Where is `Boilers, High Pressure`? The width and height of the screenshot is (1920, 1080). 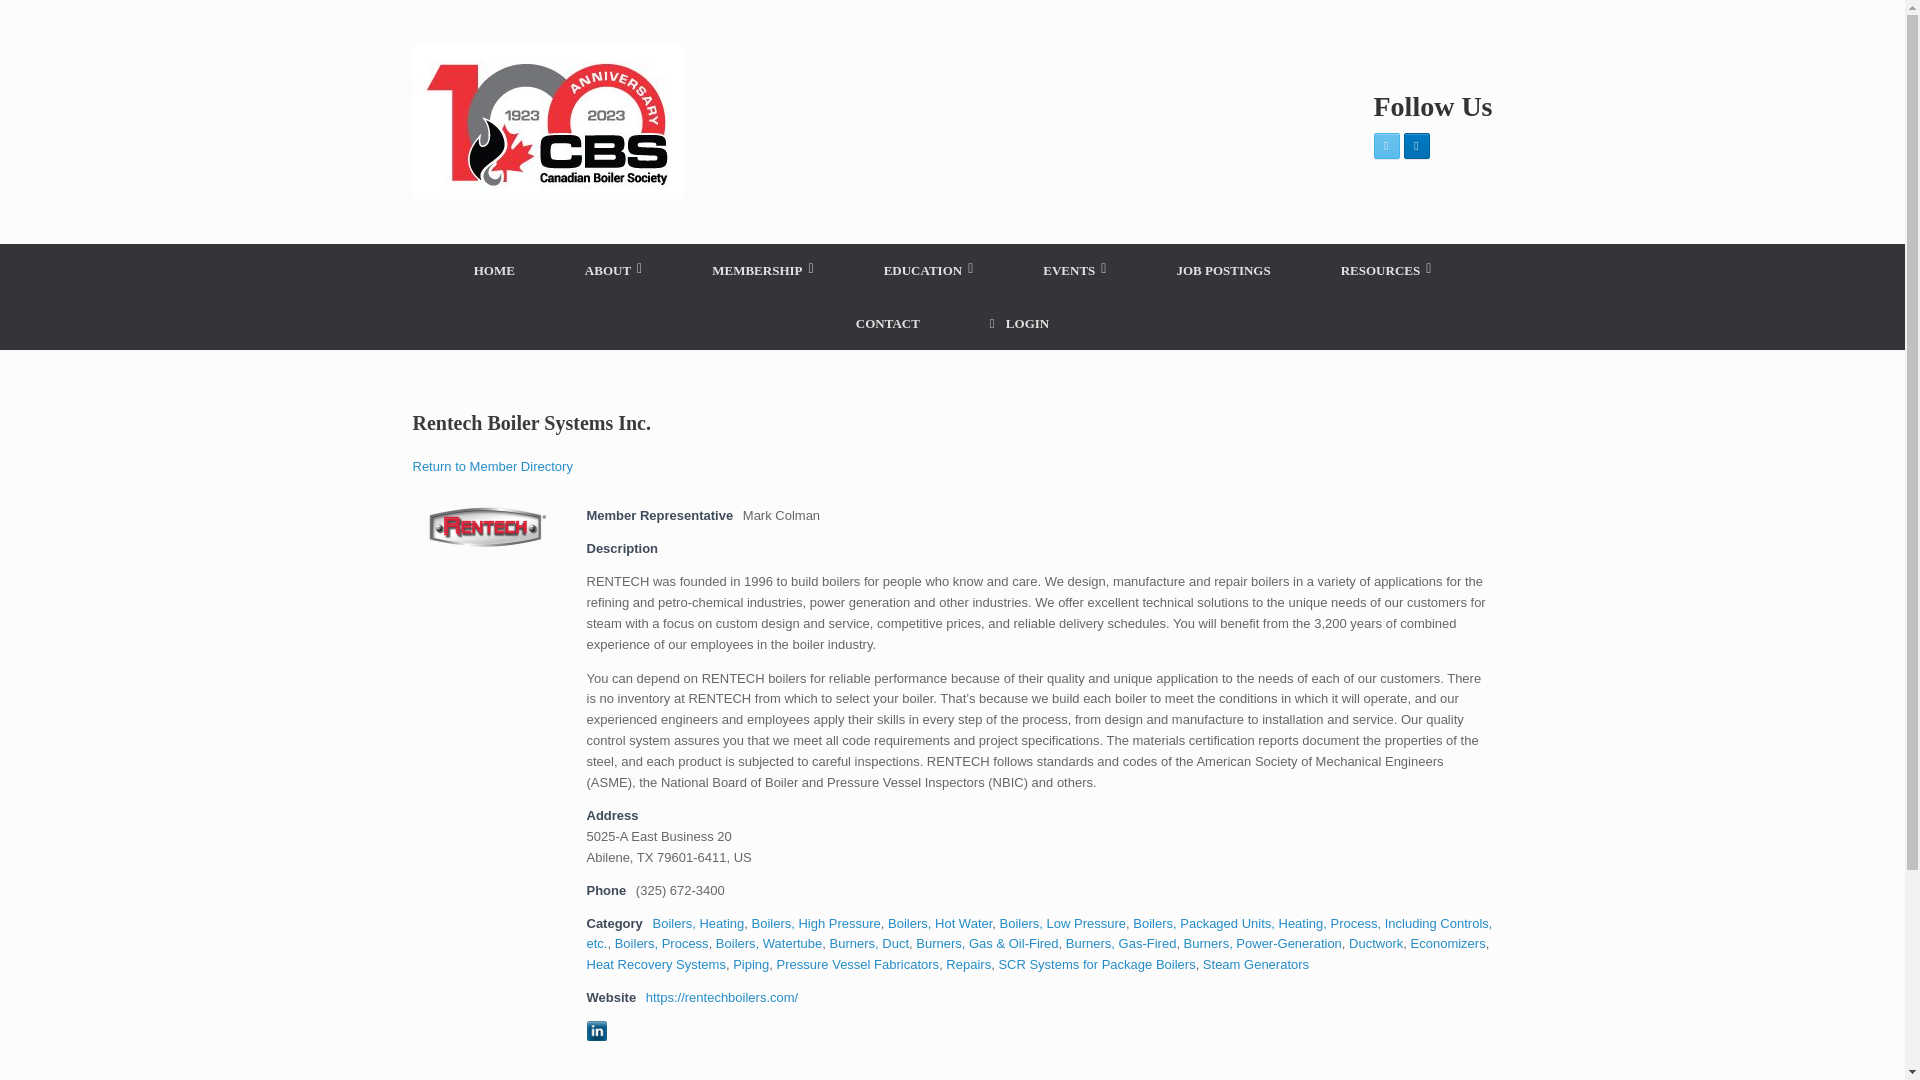
Boilers, High Pressure is located at coordinates (816, 922).